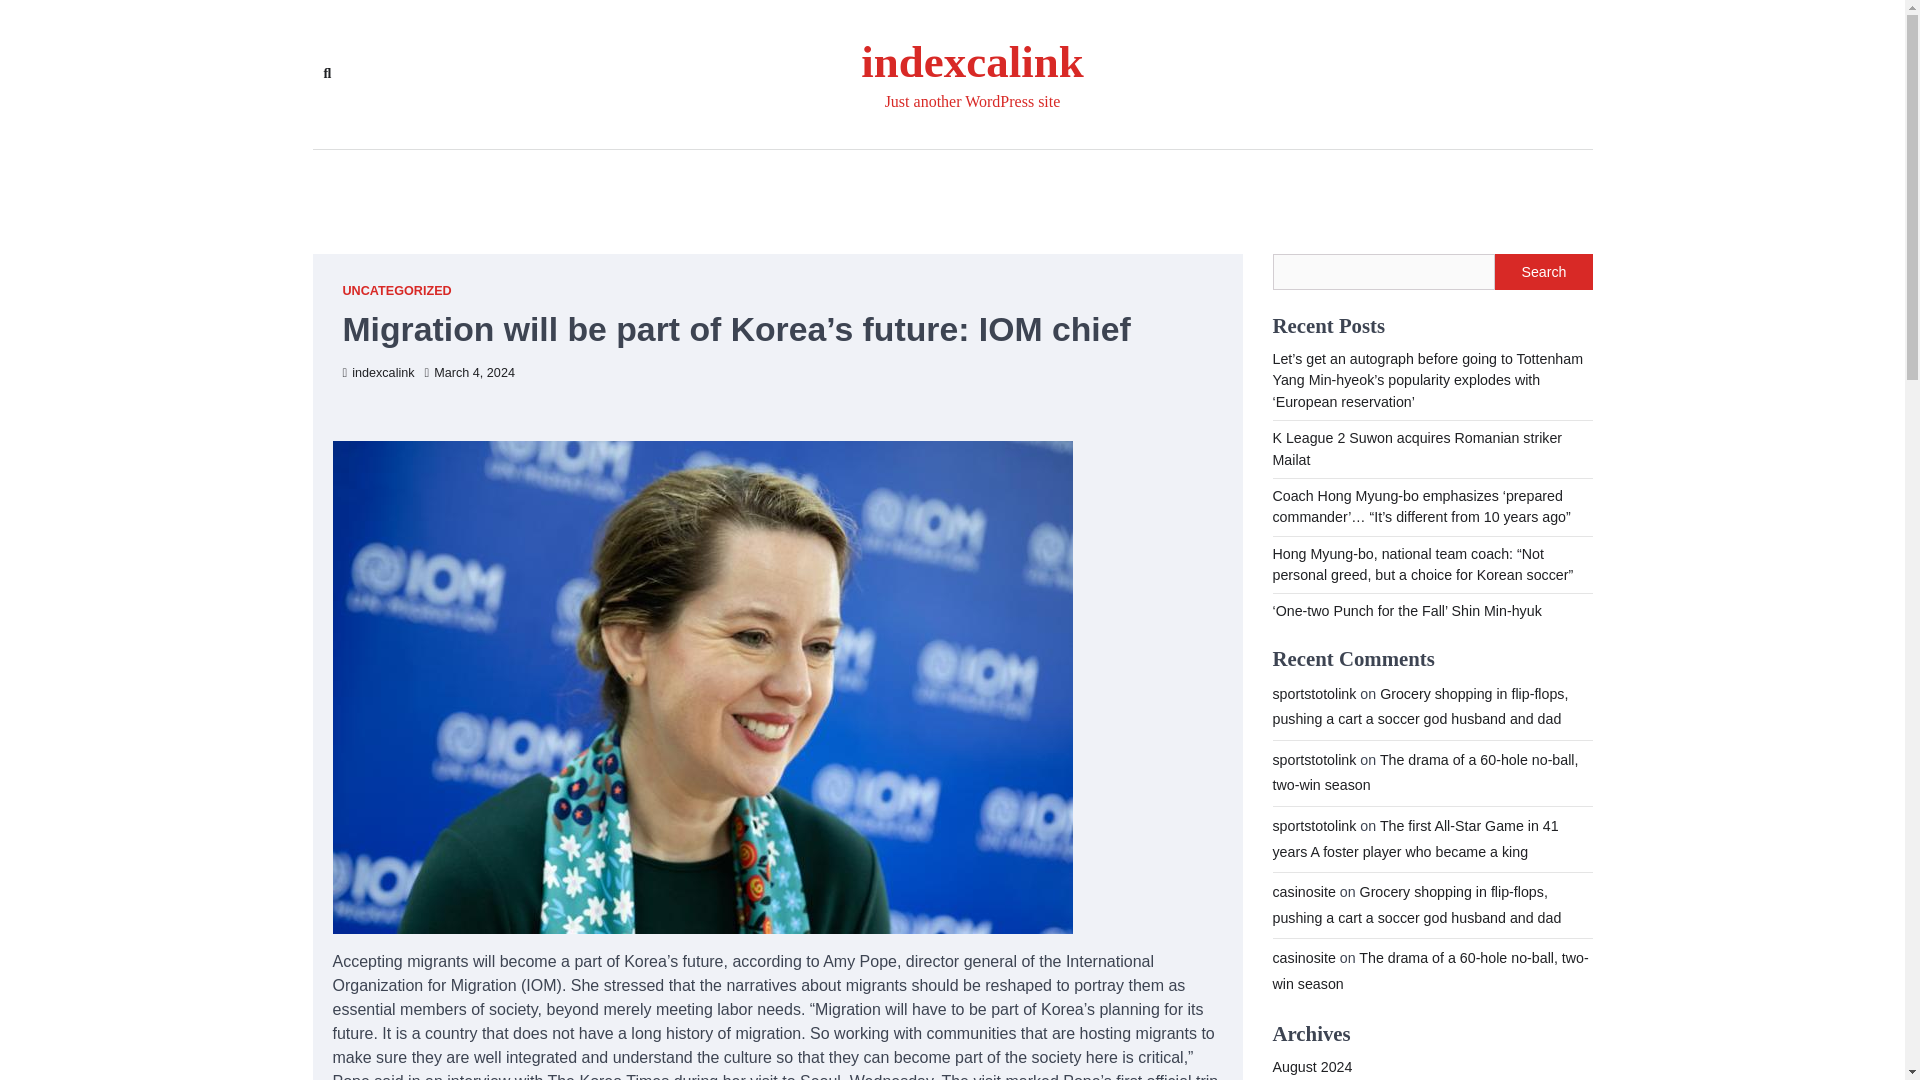  Describe the element at coordinates (1302, 892) in the screenshot. I see `casinosite` at that location.